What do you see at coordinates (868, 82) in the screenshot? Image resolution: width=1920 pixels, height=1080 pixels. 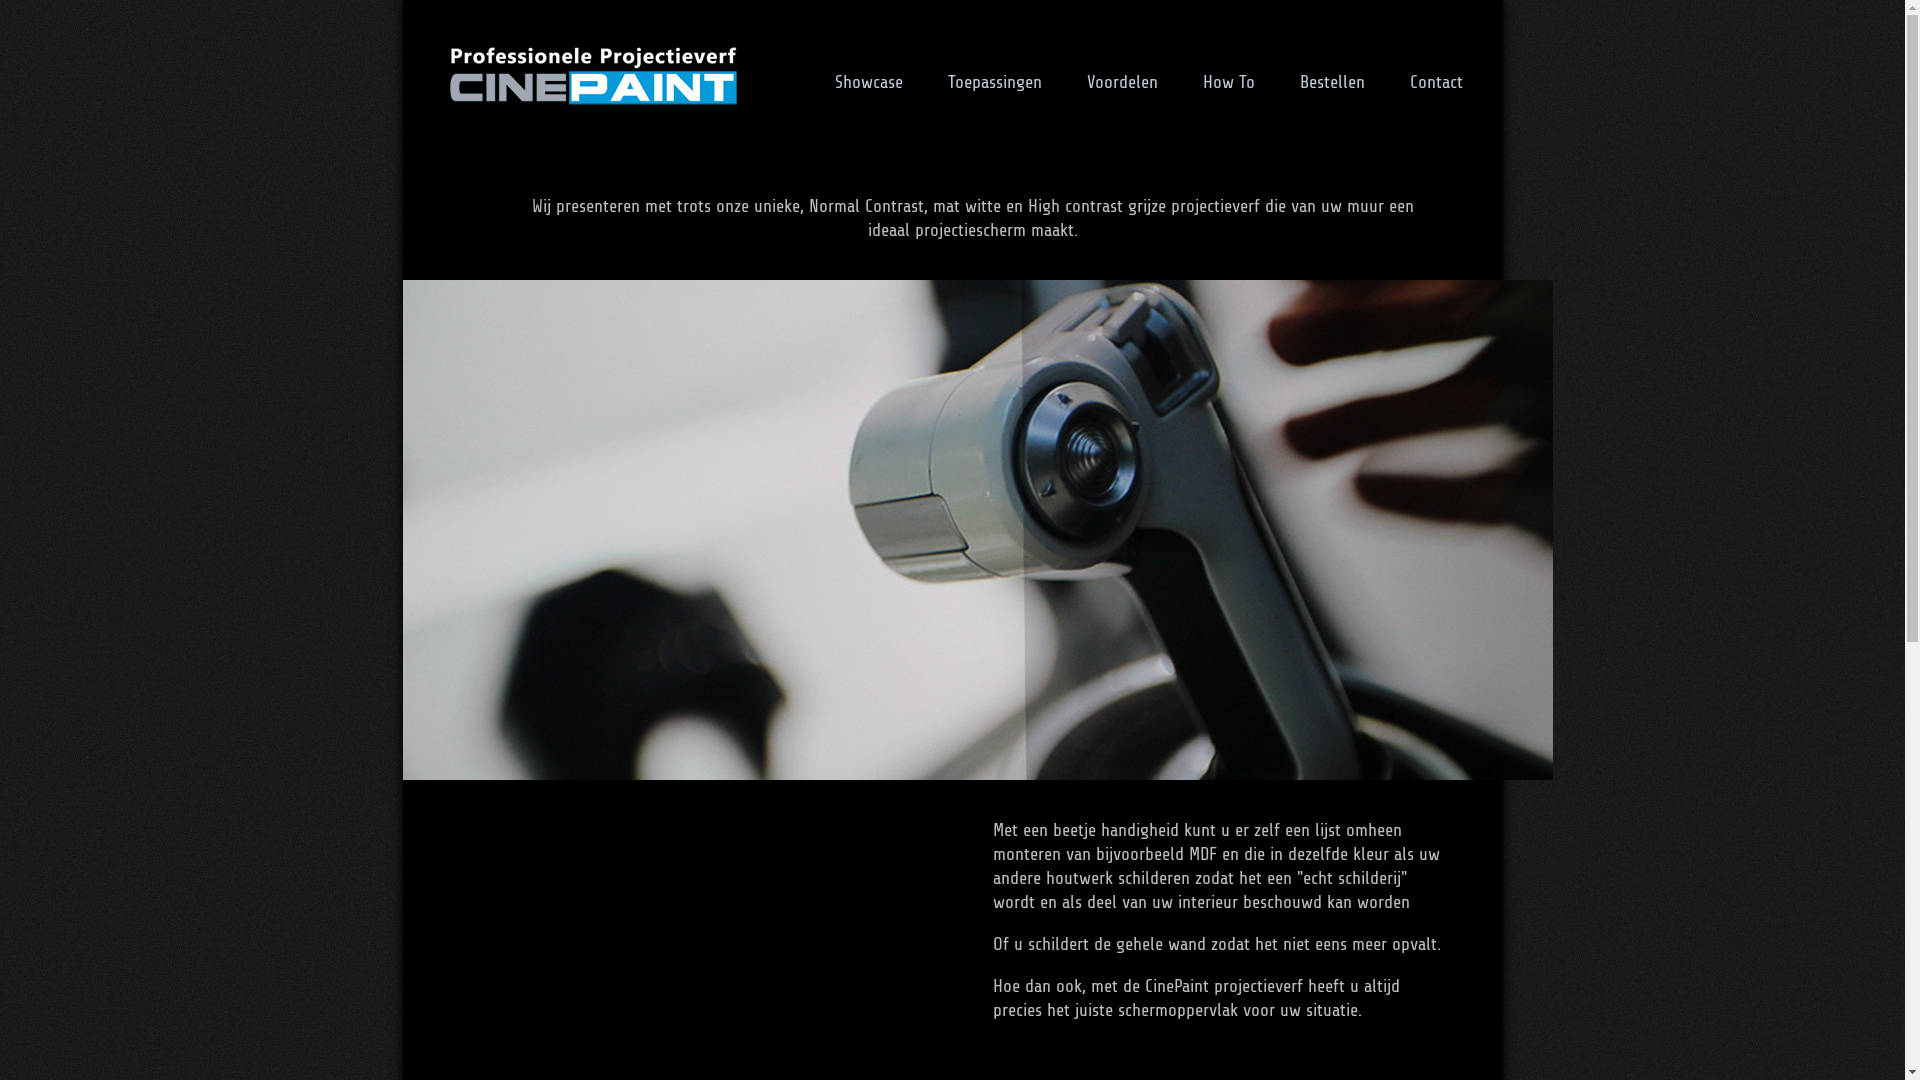 I see `Showcase` at bounding box center [868, 82].